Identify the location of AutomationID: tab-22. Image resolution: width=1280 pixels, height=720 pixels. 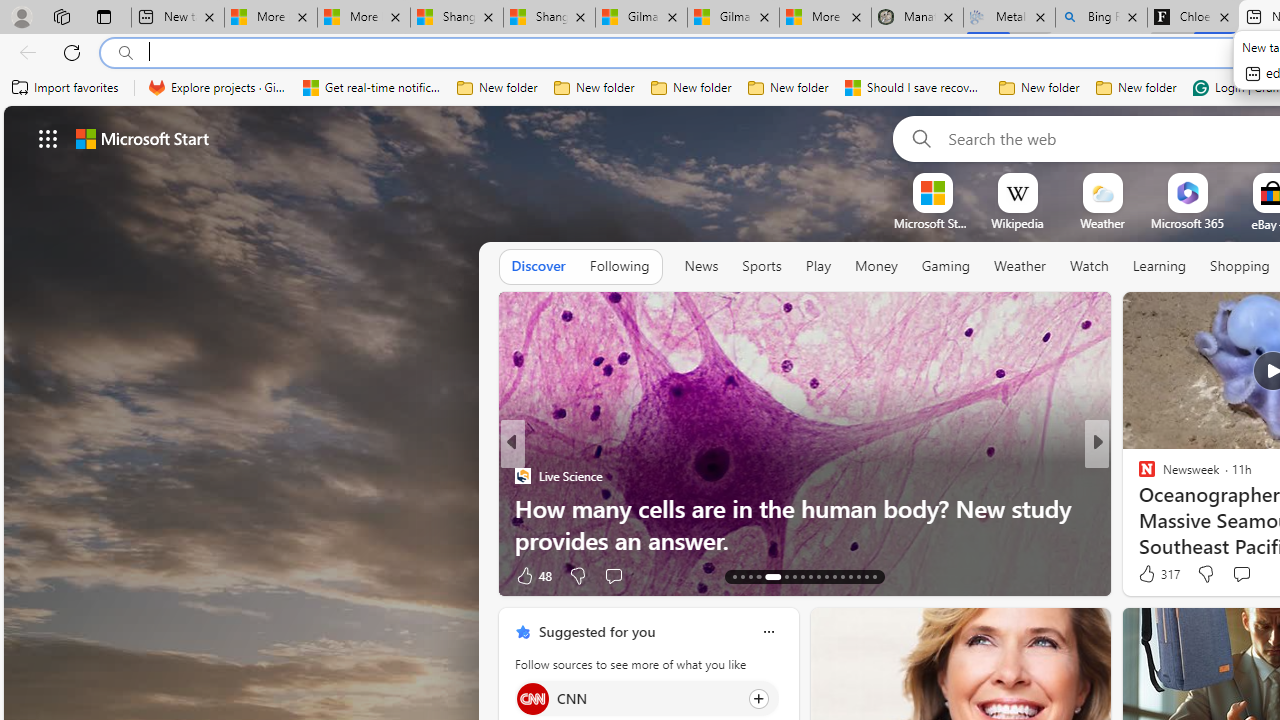
(818, 576).